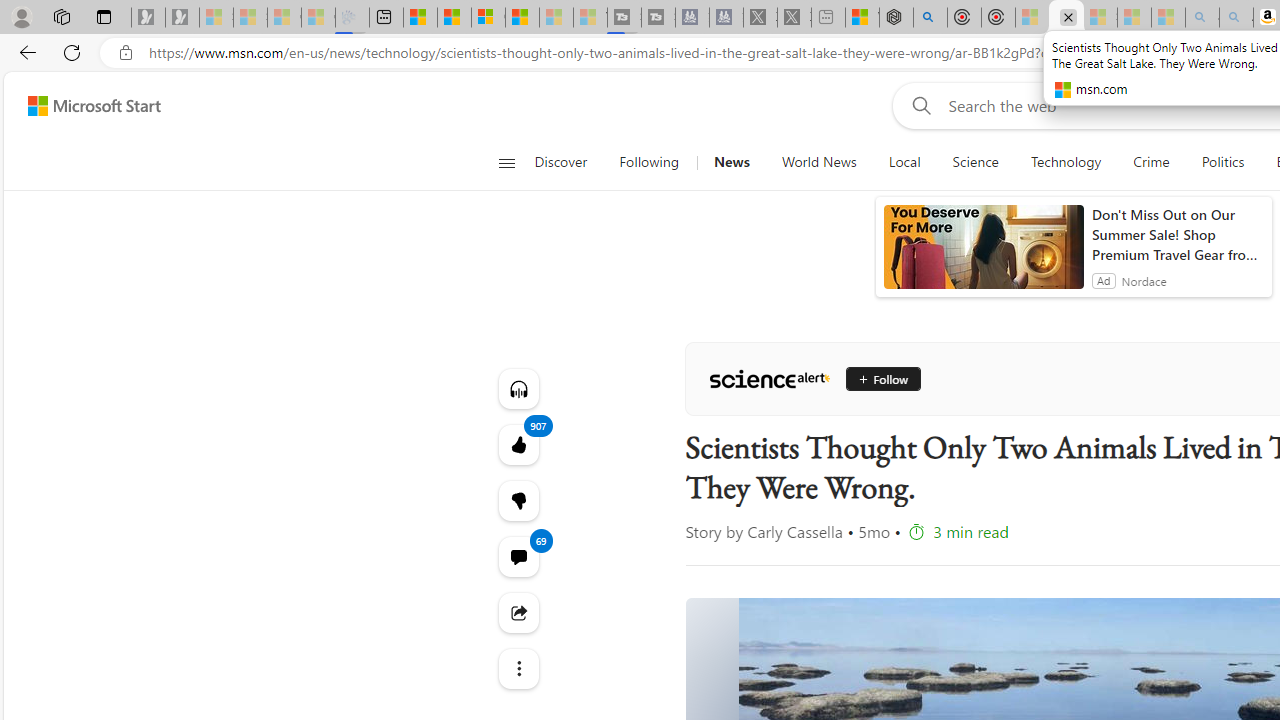 The image size is (1280, 720). What do you see at coordinates (1222, 162) in the screenshot?
I see `Politics` at bounding box center [1222, 162].